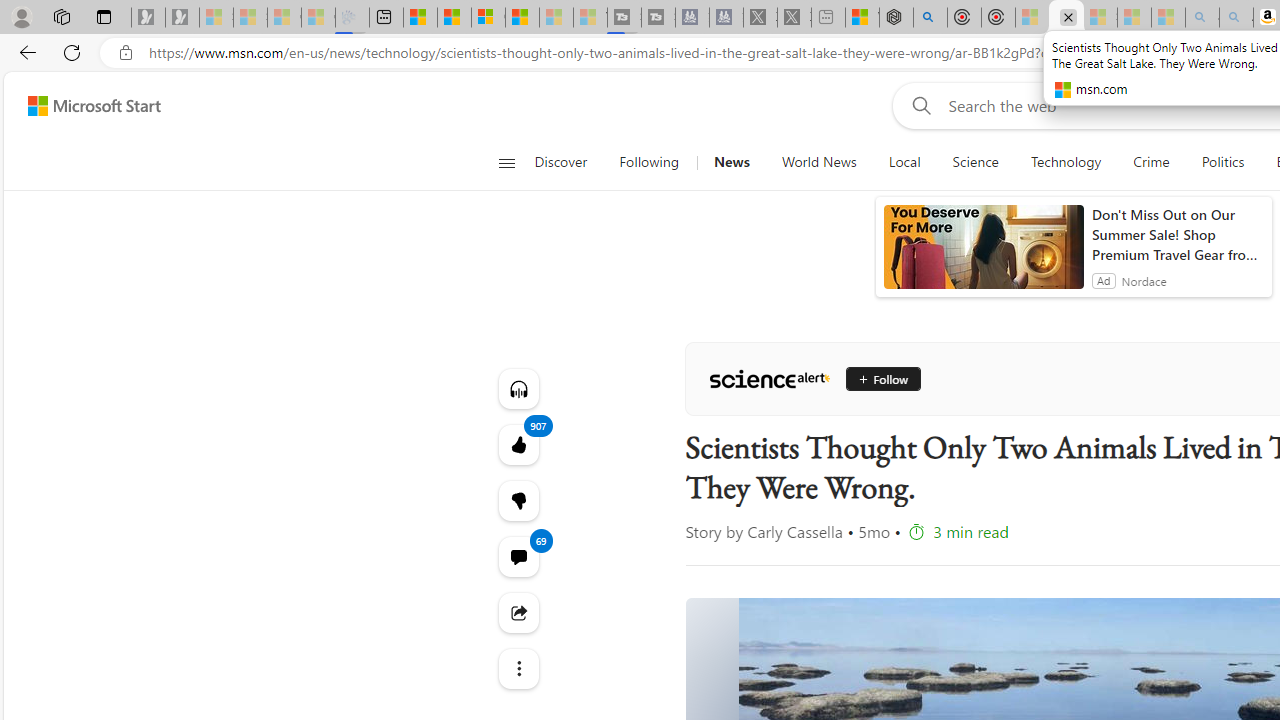 The image size is (1280, 720). What do you see at coordinates (1222, 162) in the screenshot?
I see `Politics` at bounding box center [1222, 162].